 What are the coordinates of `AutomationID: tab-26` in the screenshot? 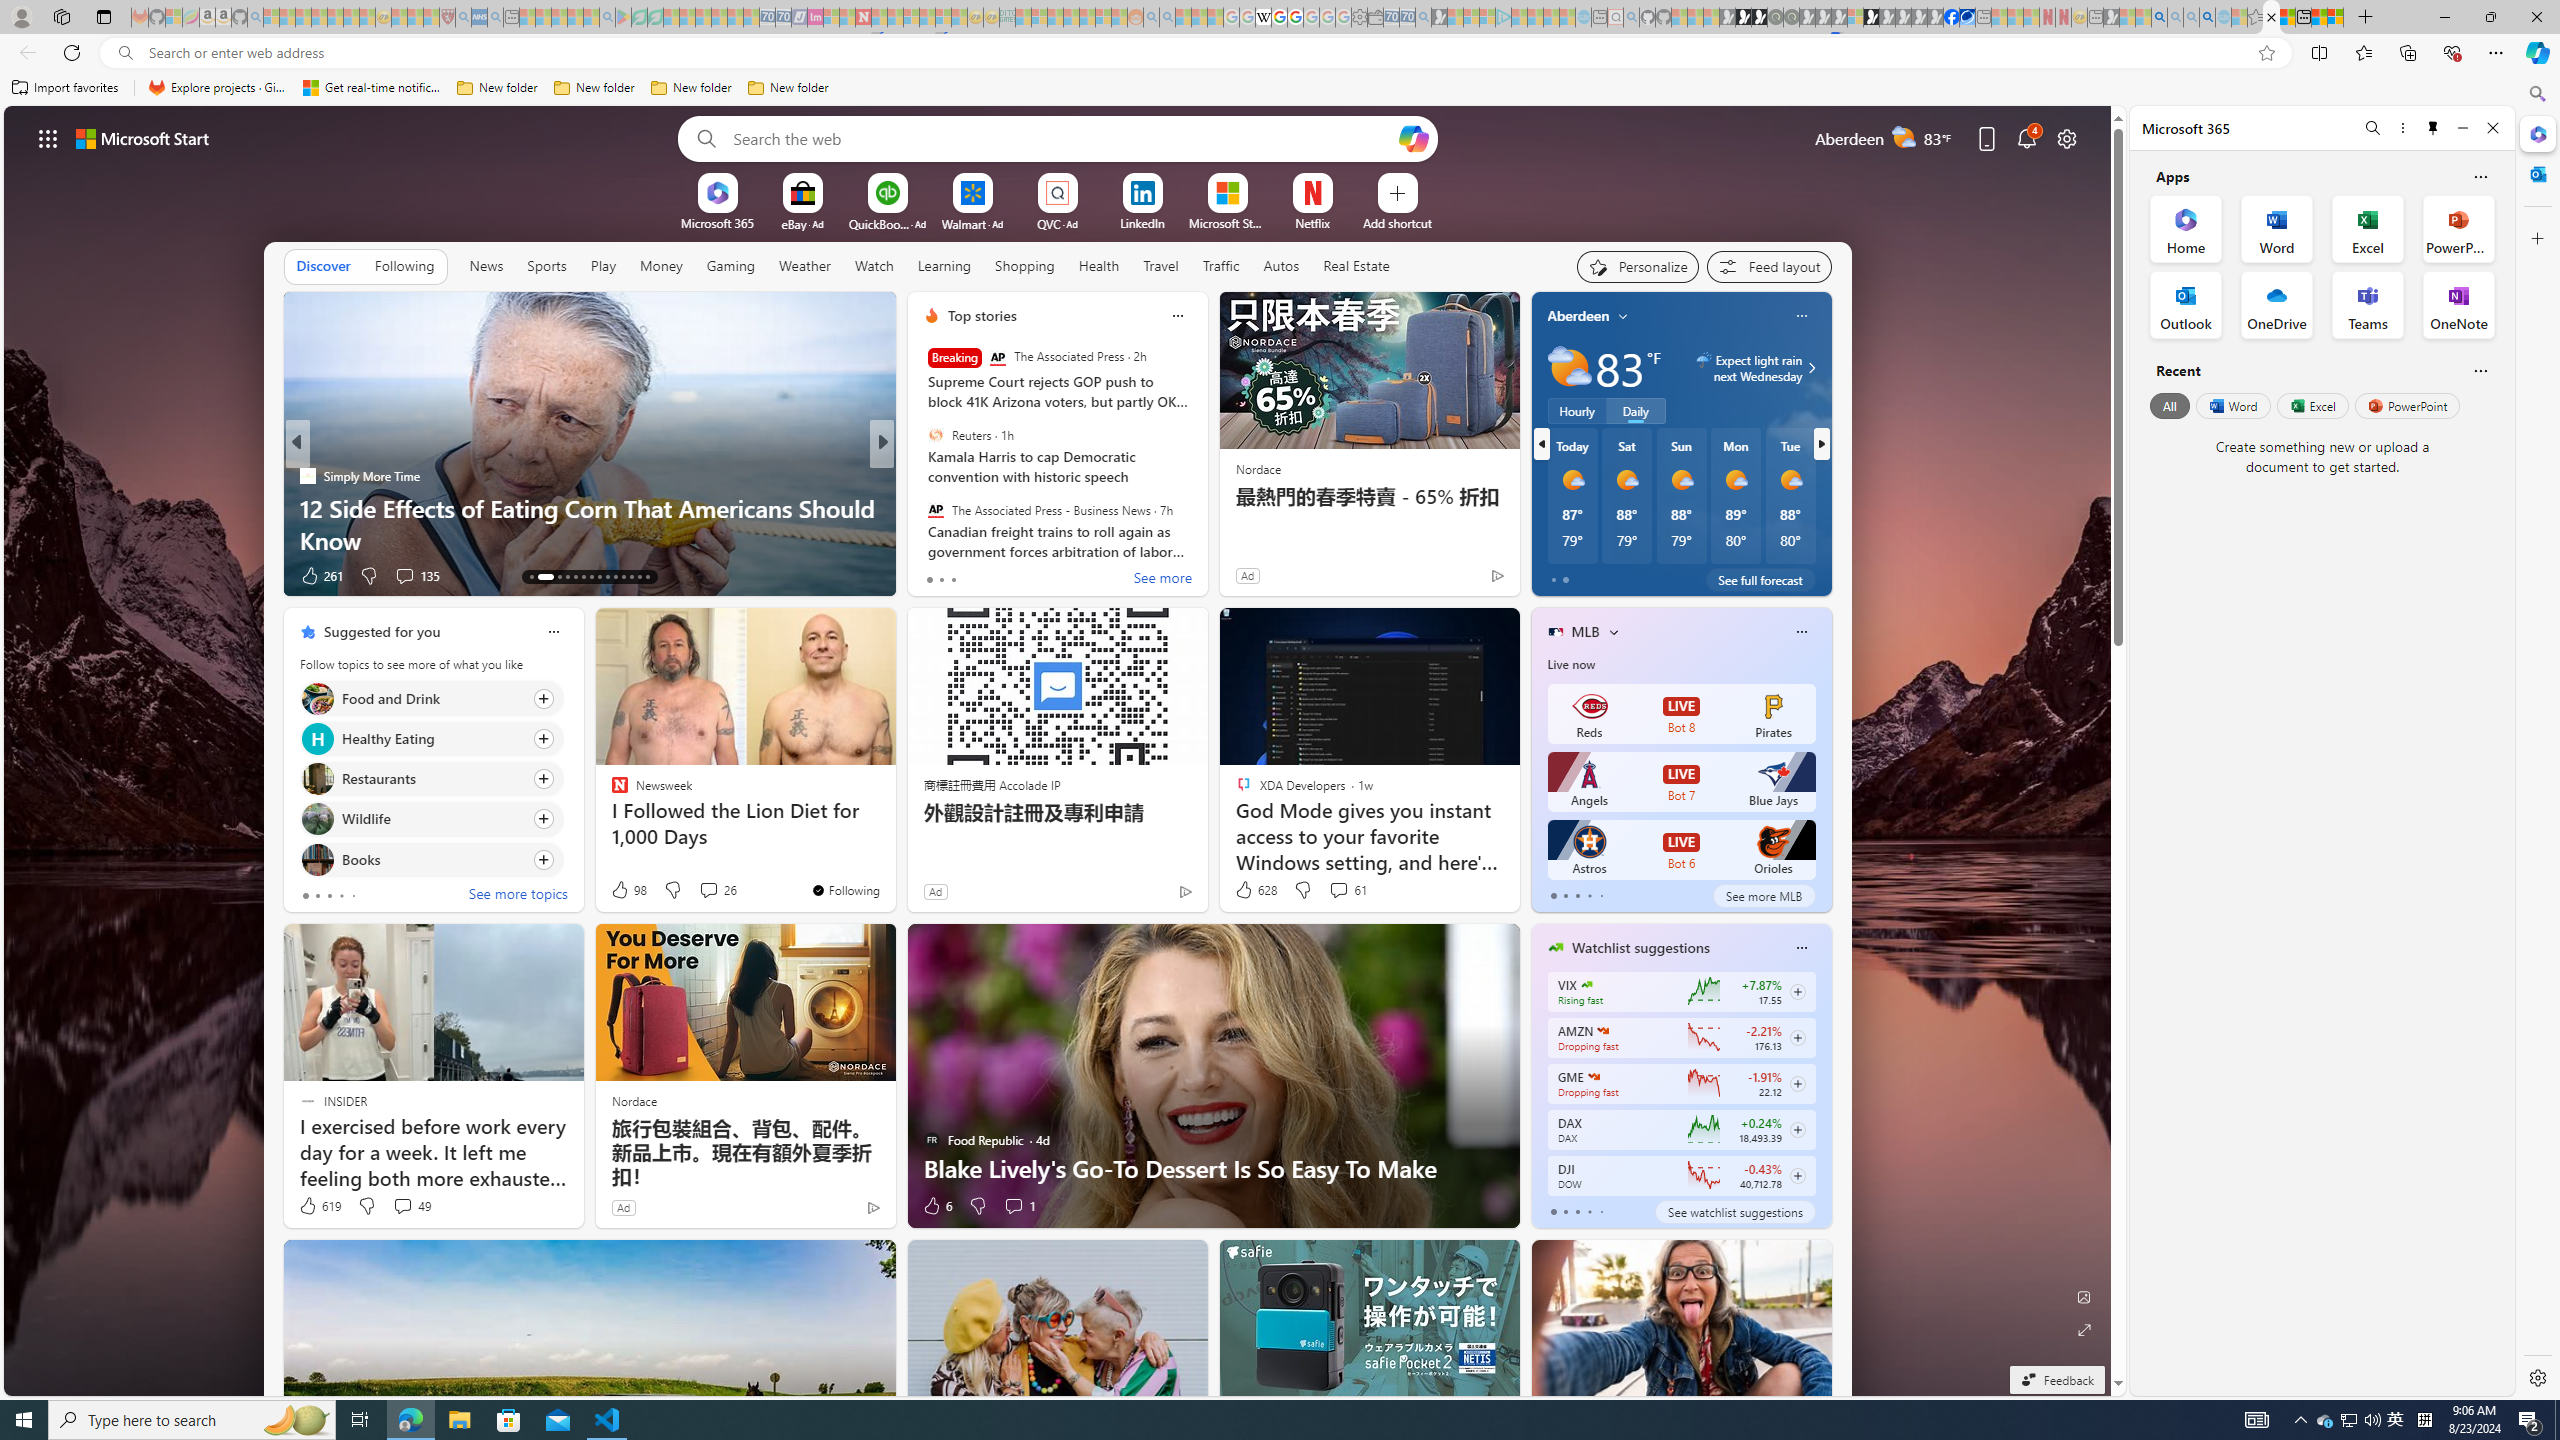 It's located at (647, 577).